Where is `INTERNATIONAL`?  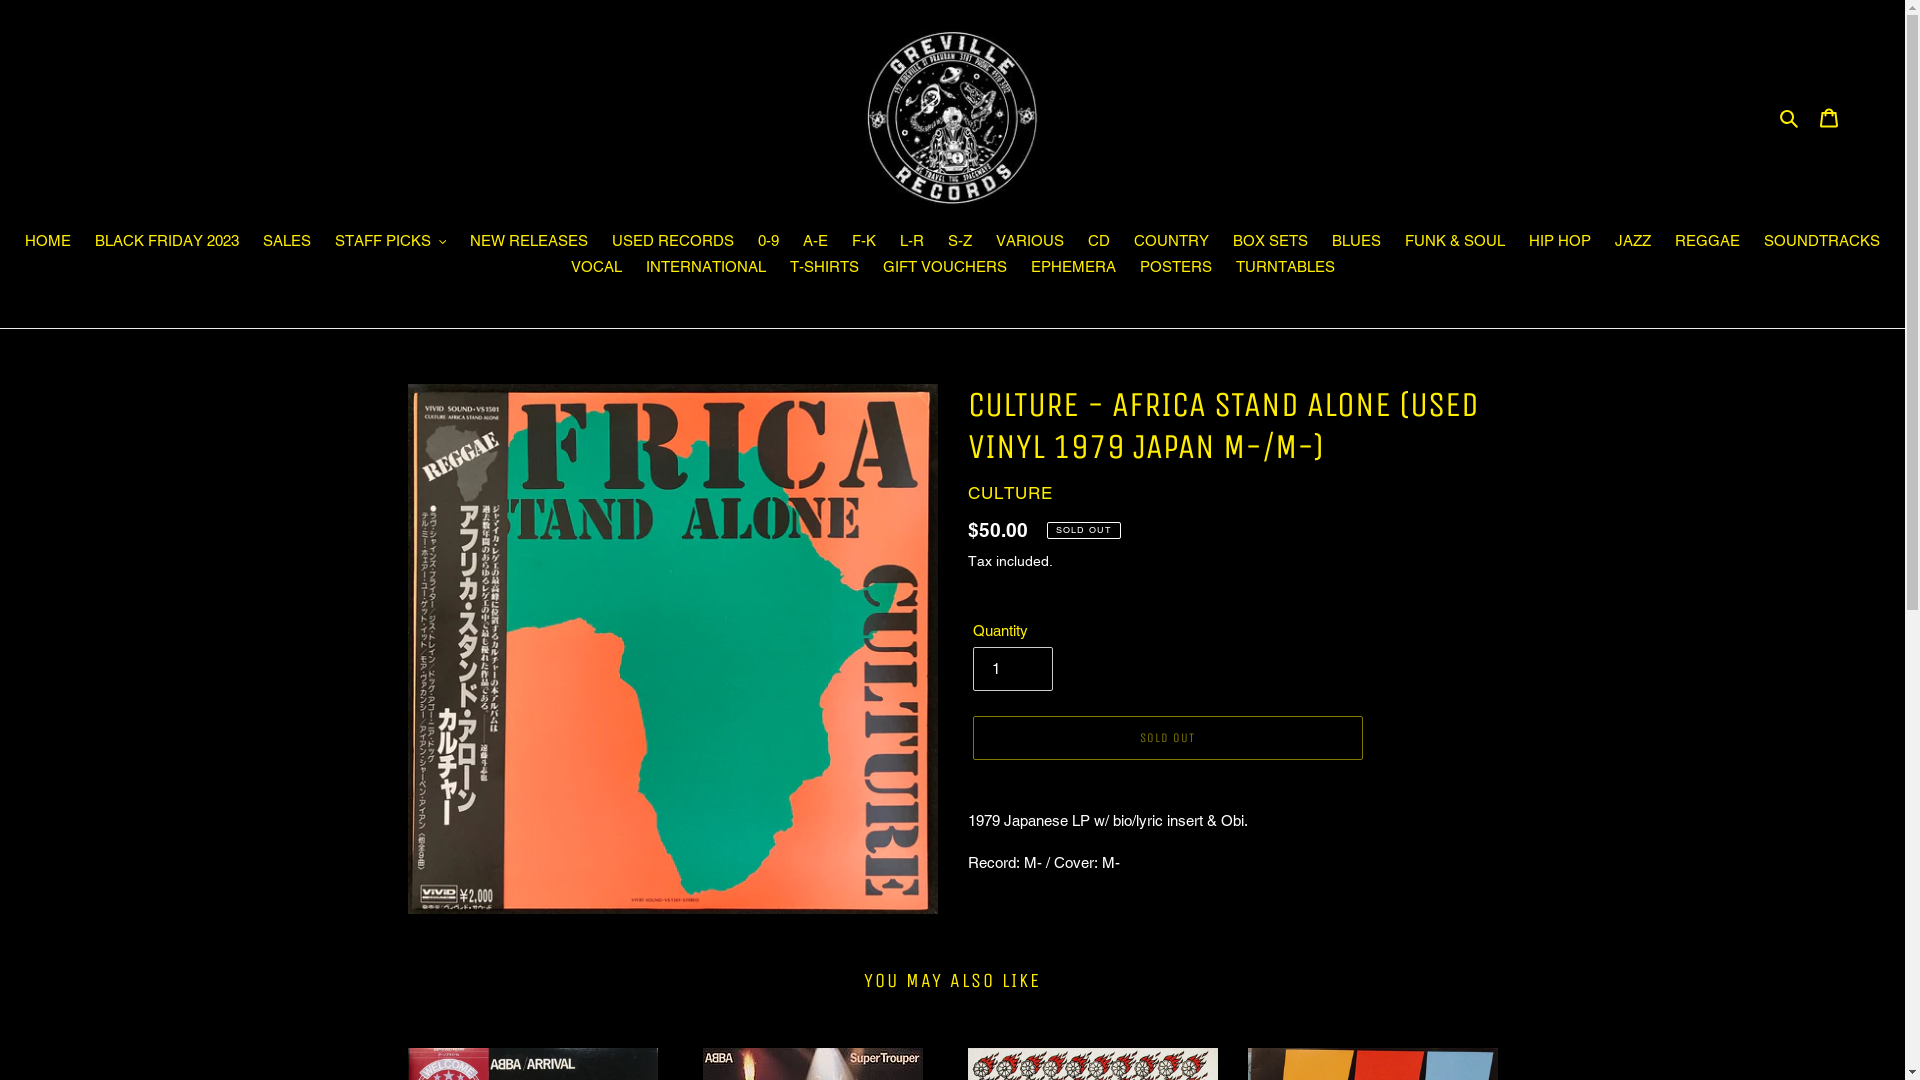
INTERNATIONAL is located at coordinates (706, 269).